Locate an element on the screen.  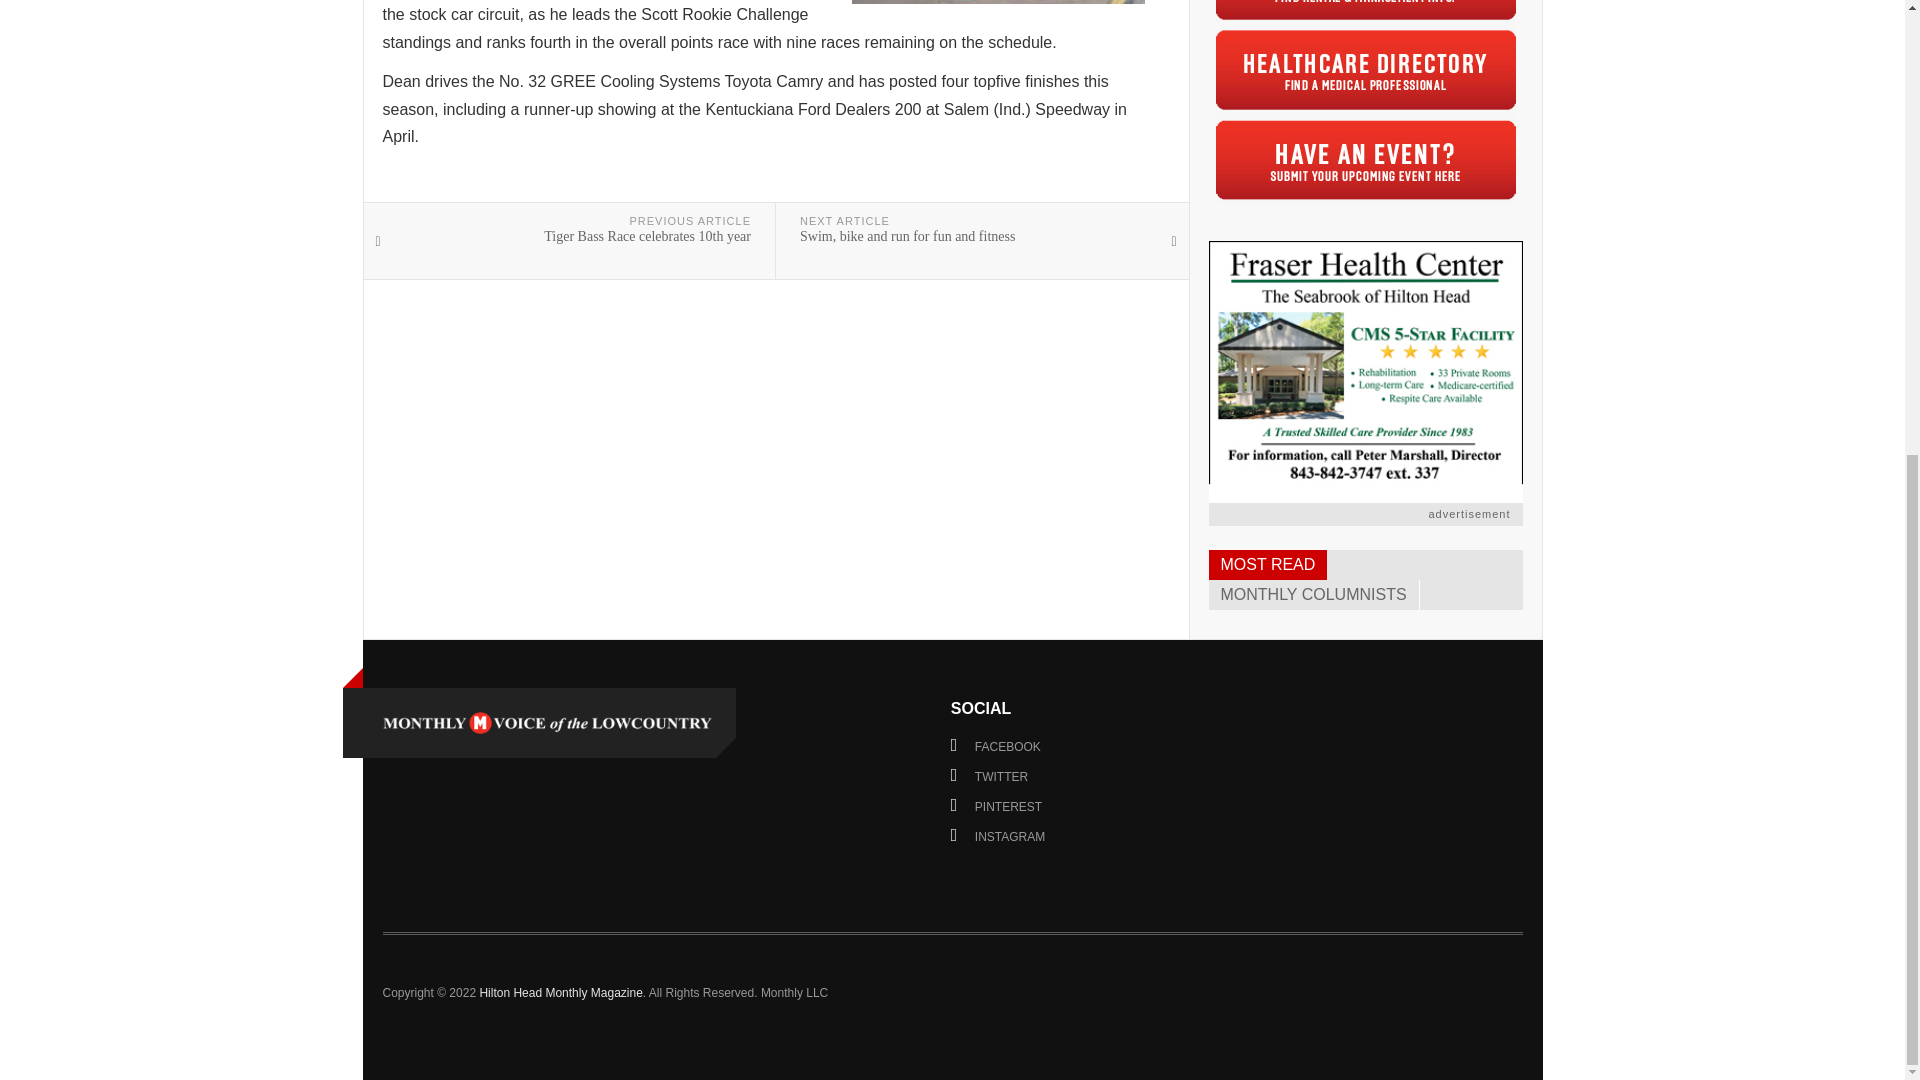
Hilton Head Medical Guide is located at coordinates (1366, 69).